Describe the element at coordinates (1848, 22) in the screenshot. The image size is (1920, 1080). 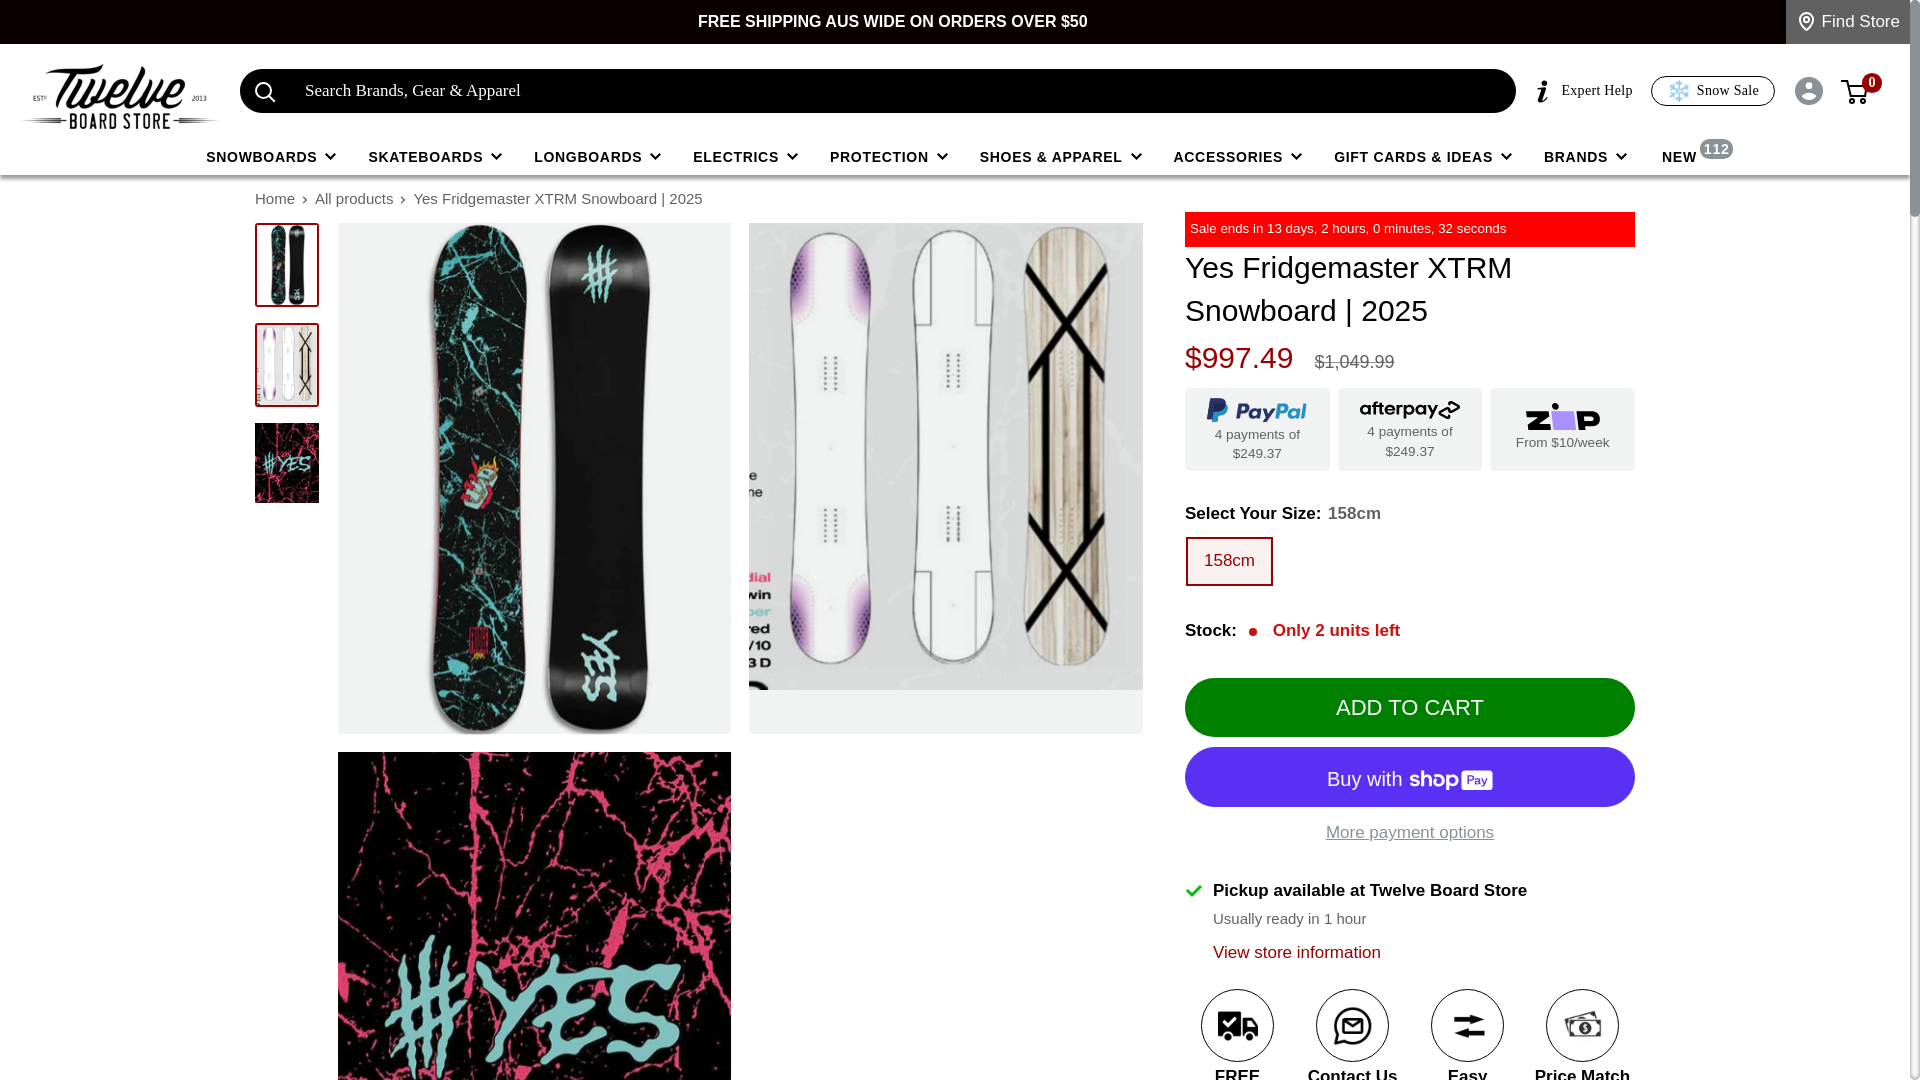
I see `Find Store` at that location.